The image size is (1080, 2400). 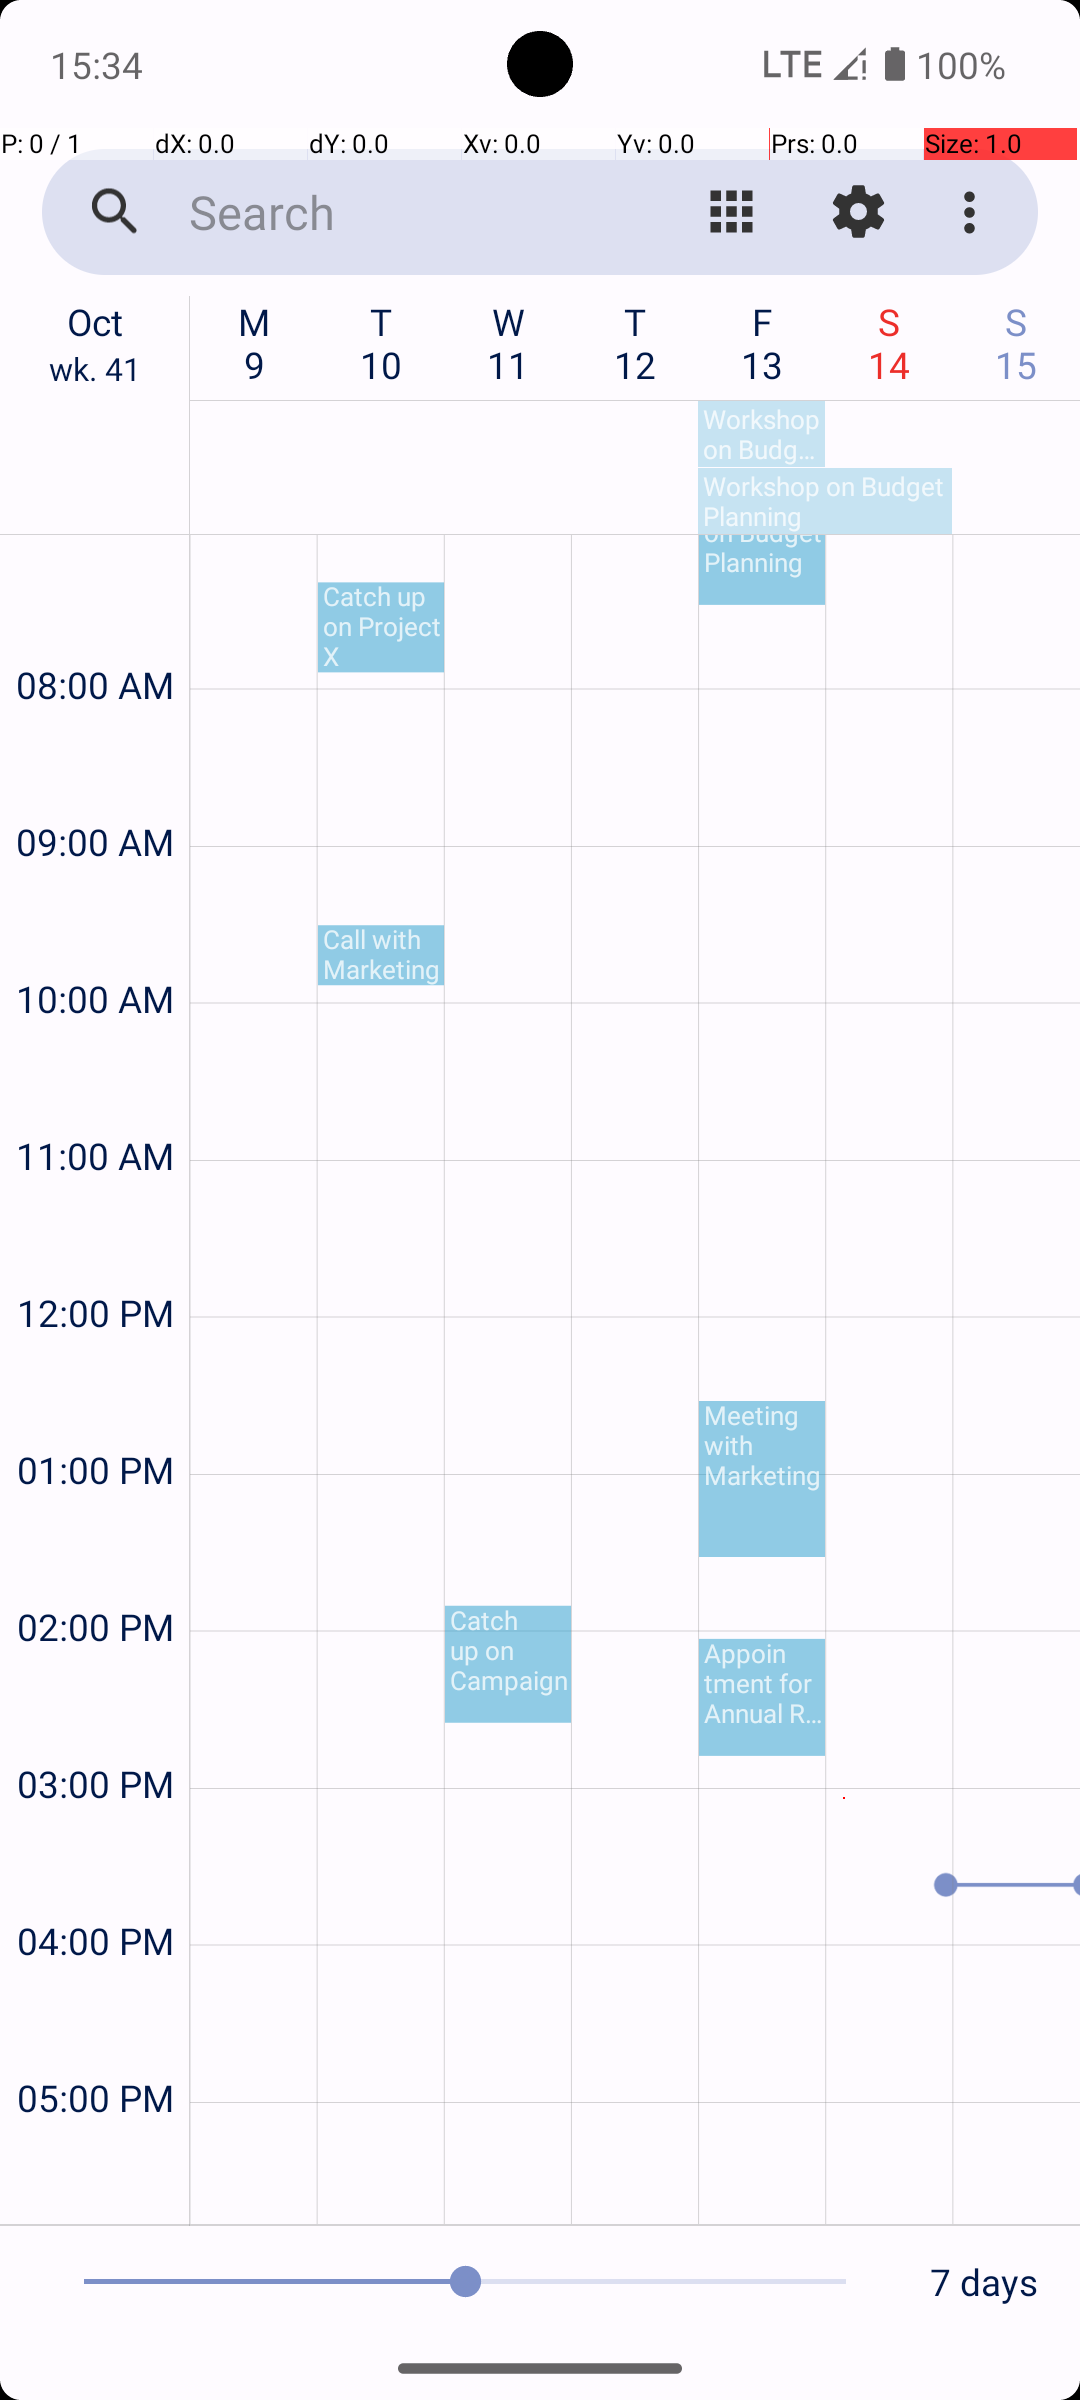 I want to click on Call with Marketing, so click(x=381, y=955).